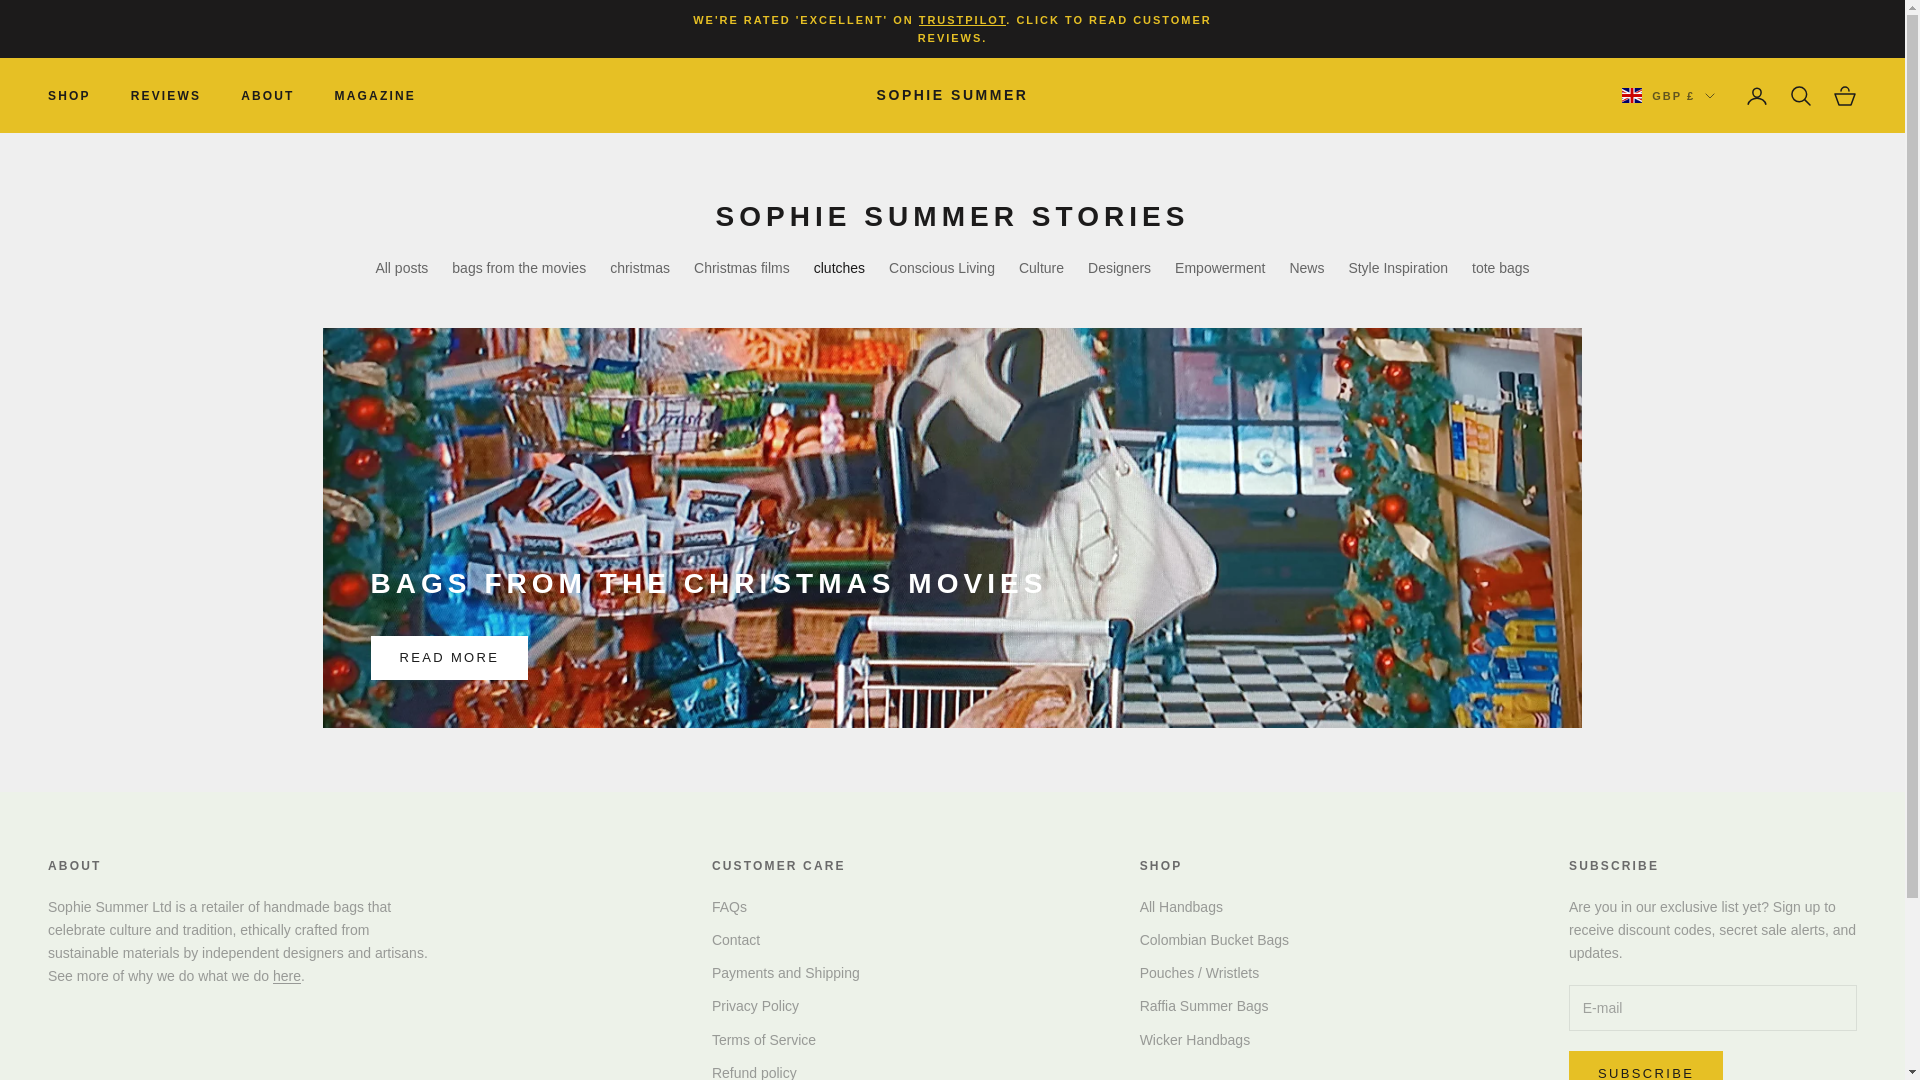 This screenshot has width=1920, height=1080. I want to click on SOPHIE SUMMER, so click(953, 96).